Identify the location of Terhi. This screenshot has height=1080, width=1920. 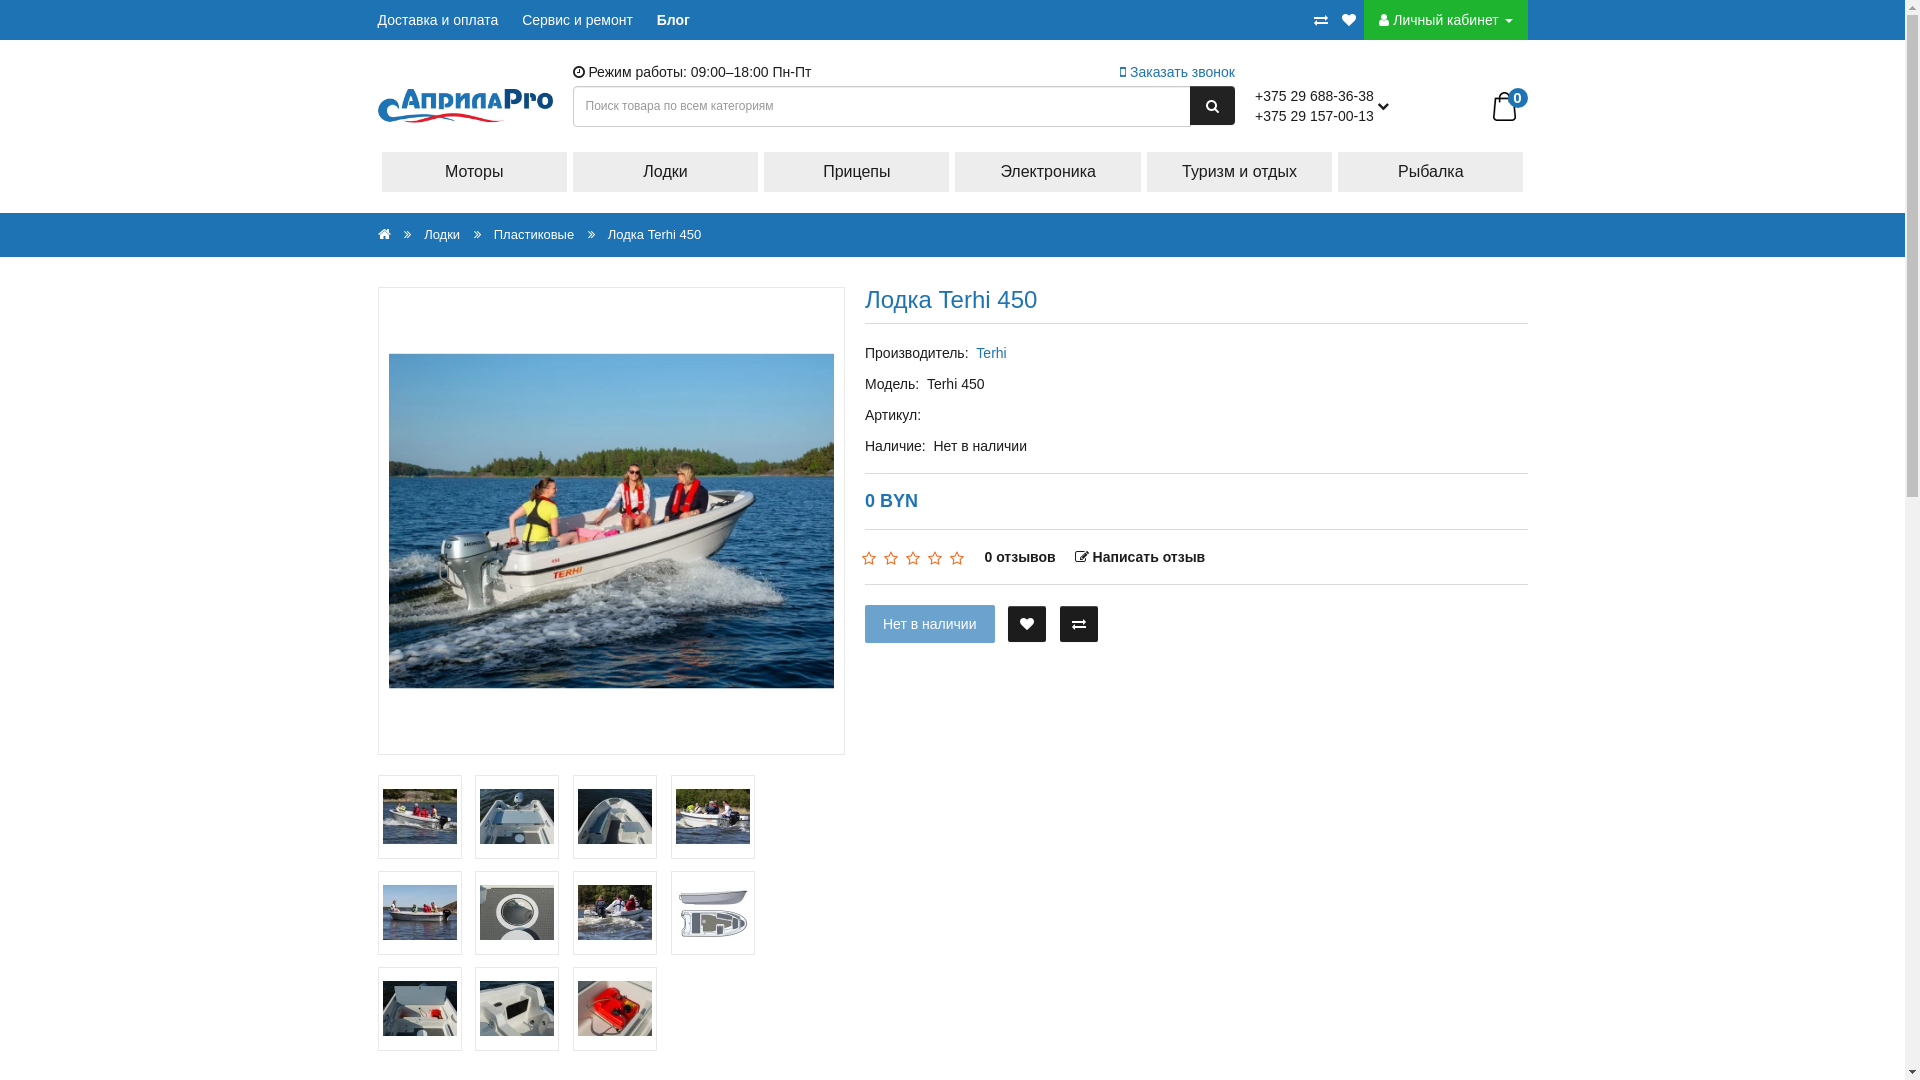
(991, 353).